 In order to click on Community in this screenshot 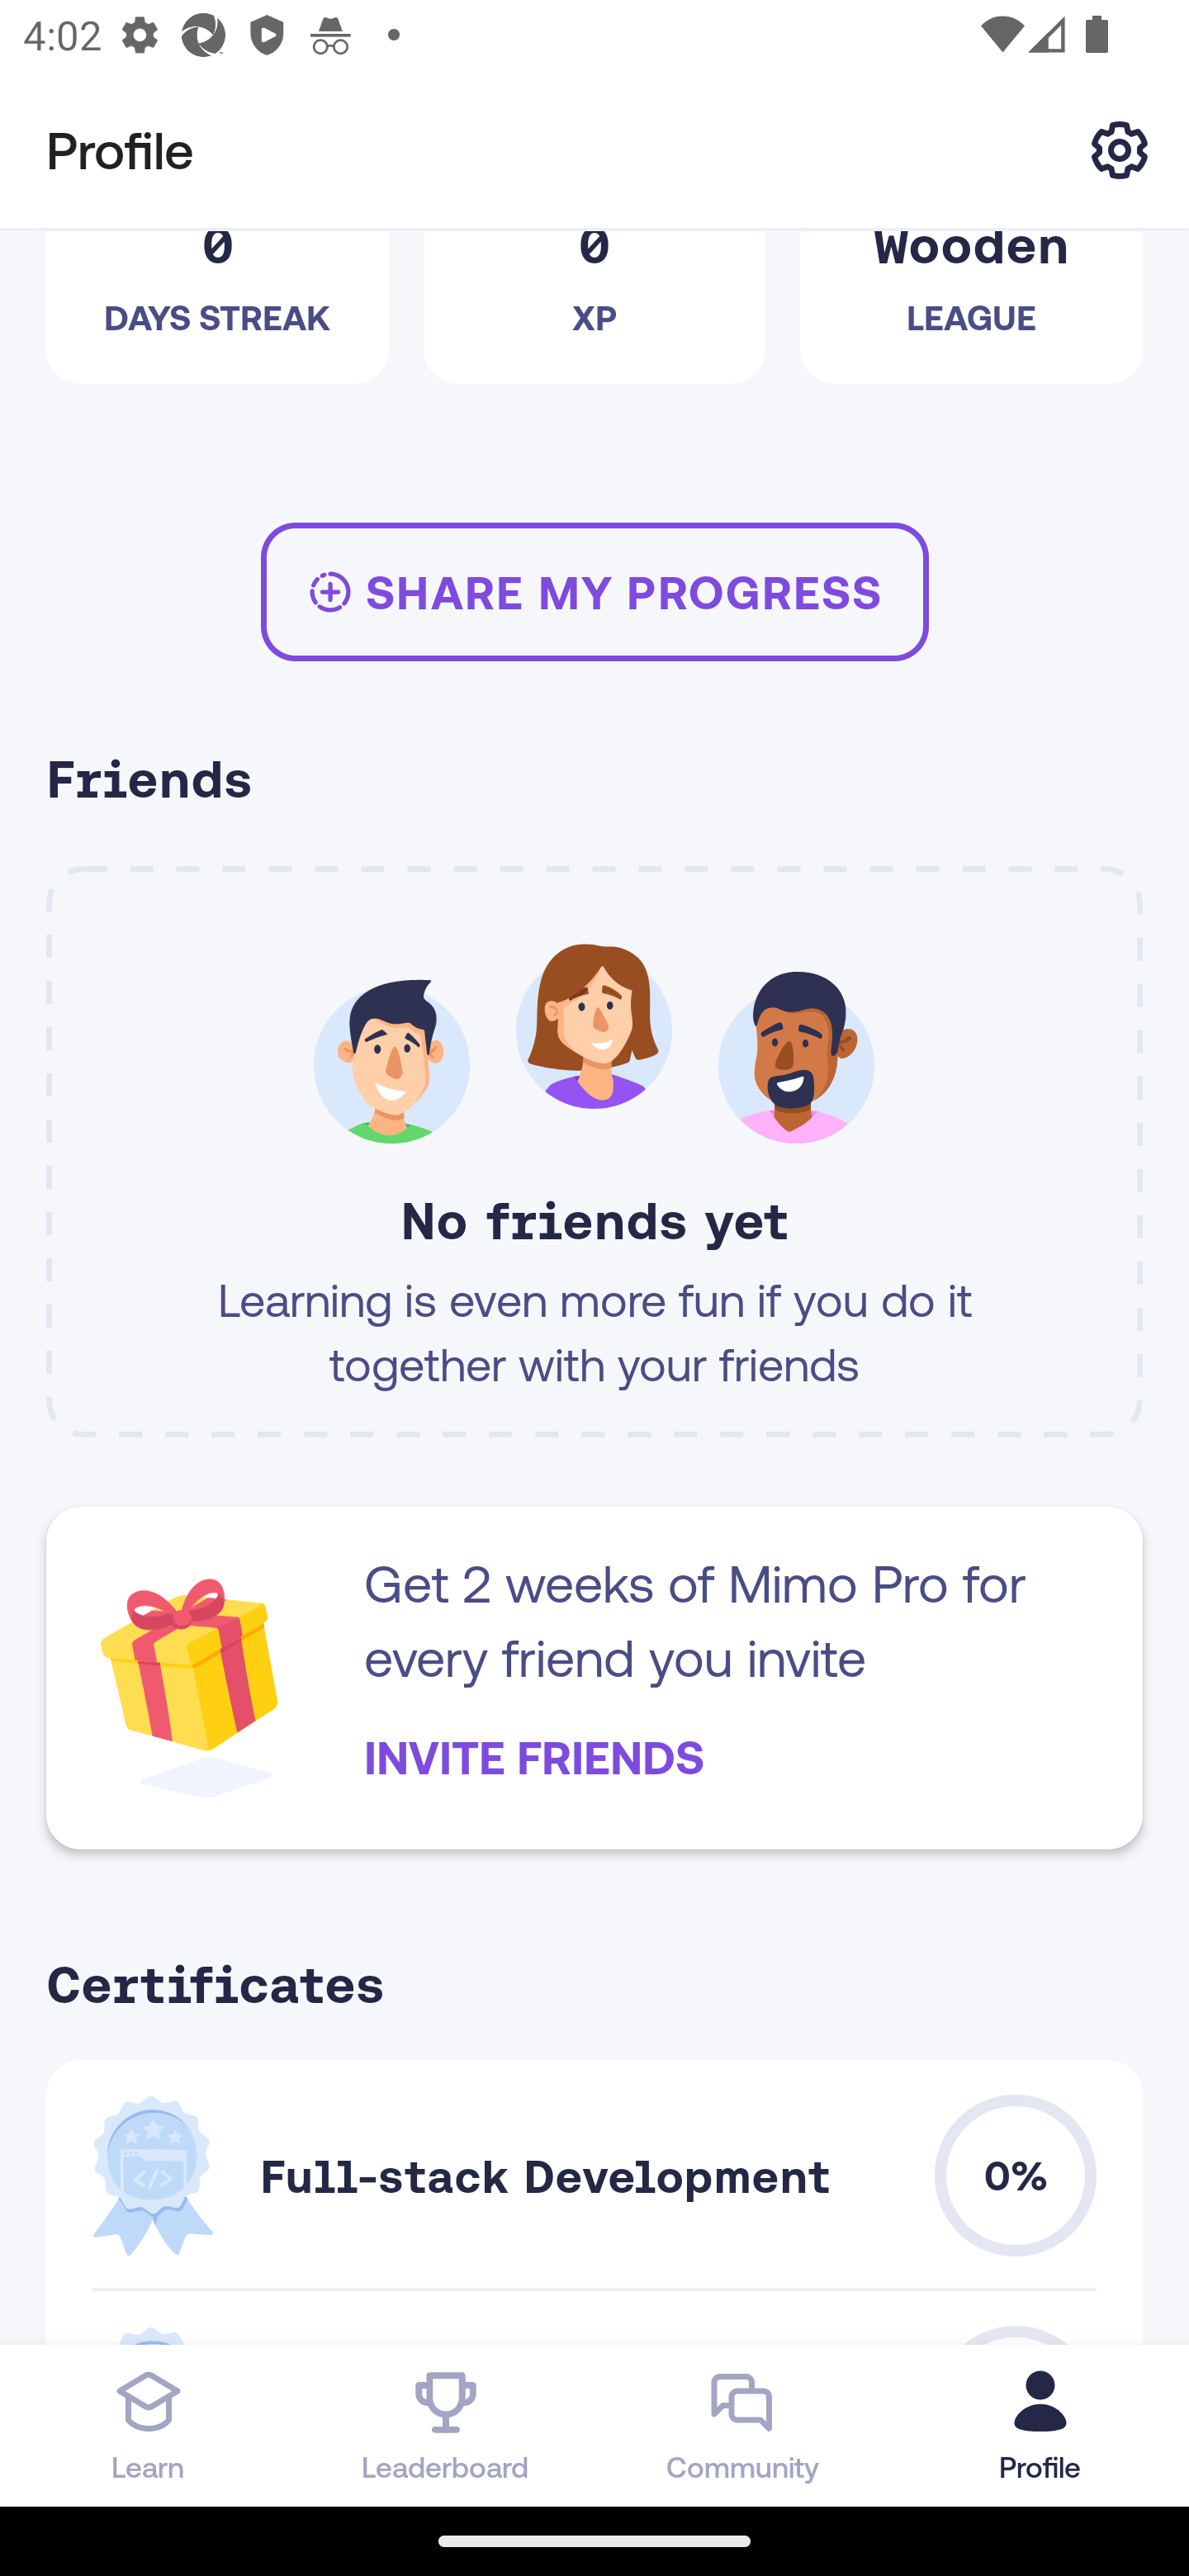, I will do `click(743, 2425)`.